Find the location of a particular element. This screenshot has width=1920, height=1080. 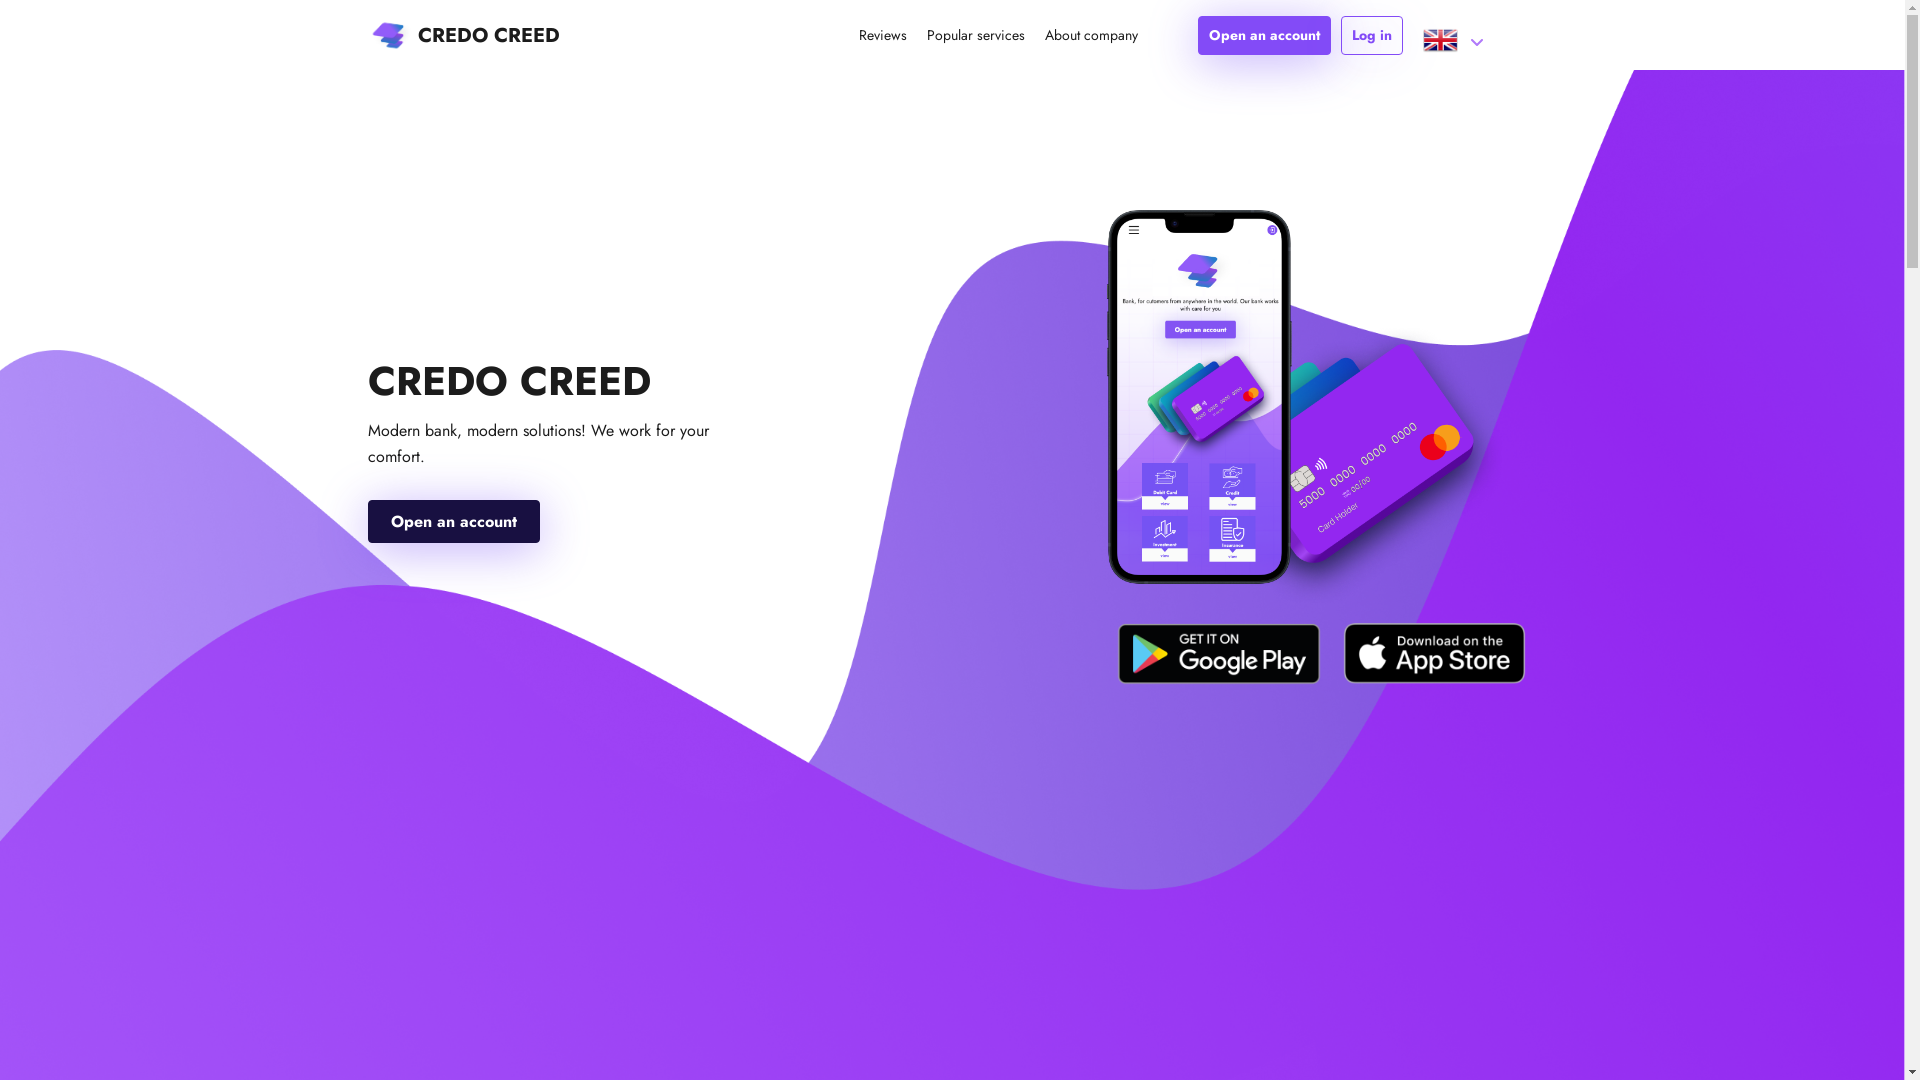

Log in is located at coordinates (1371, 36).